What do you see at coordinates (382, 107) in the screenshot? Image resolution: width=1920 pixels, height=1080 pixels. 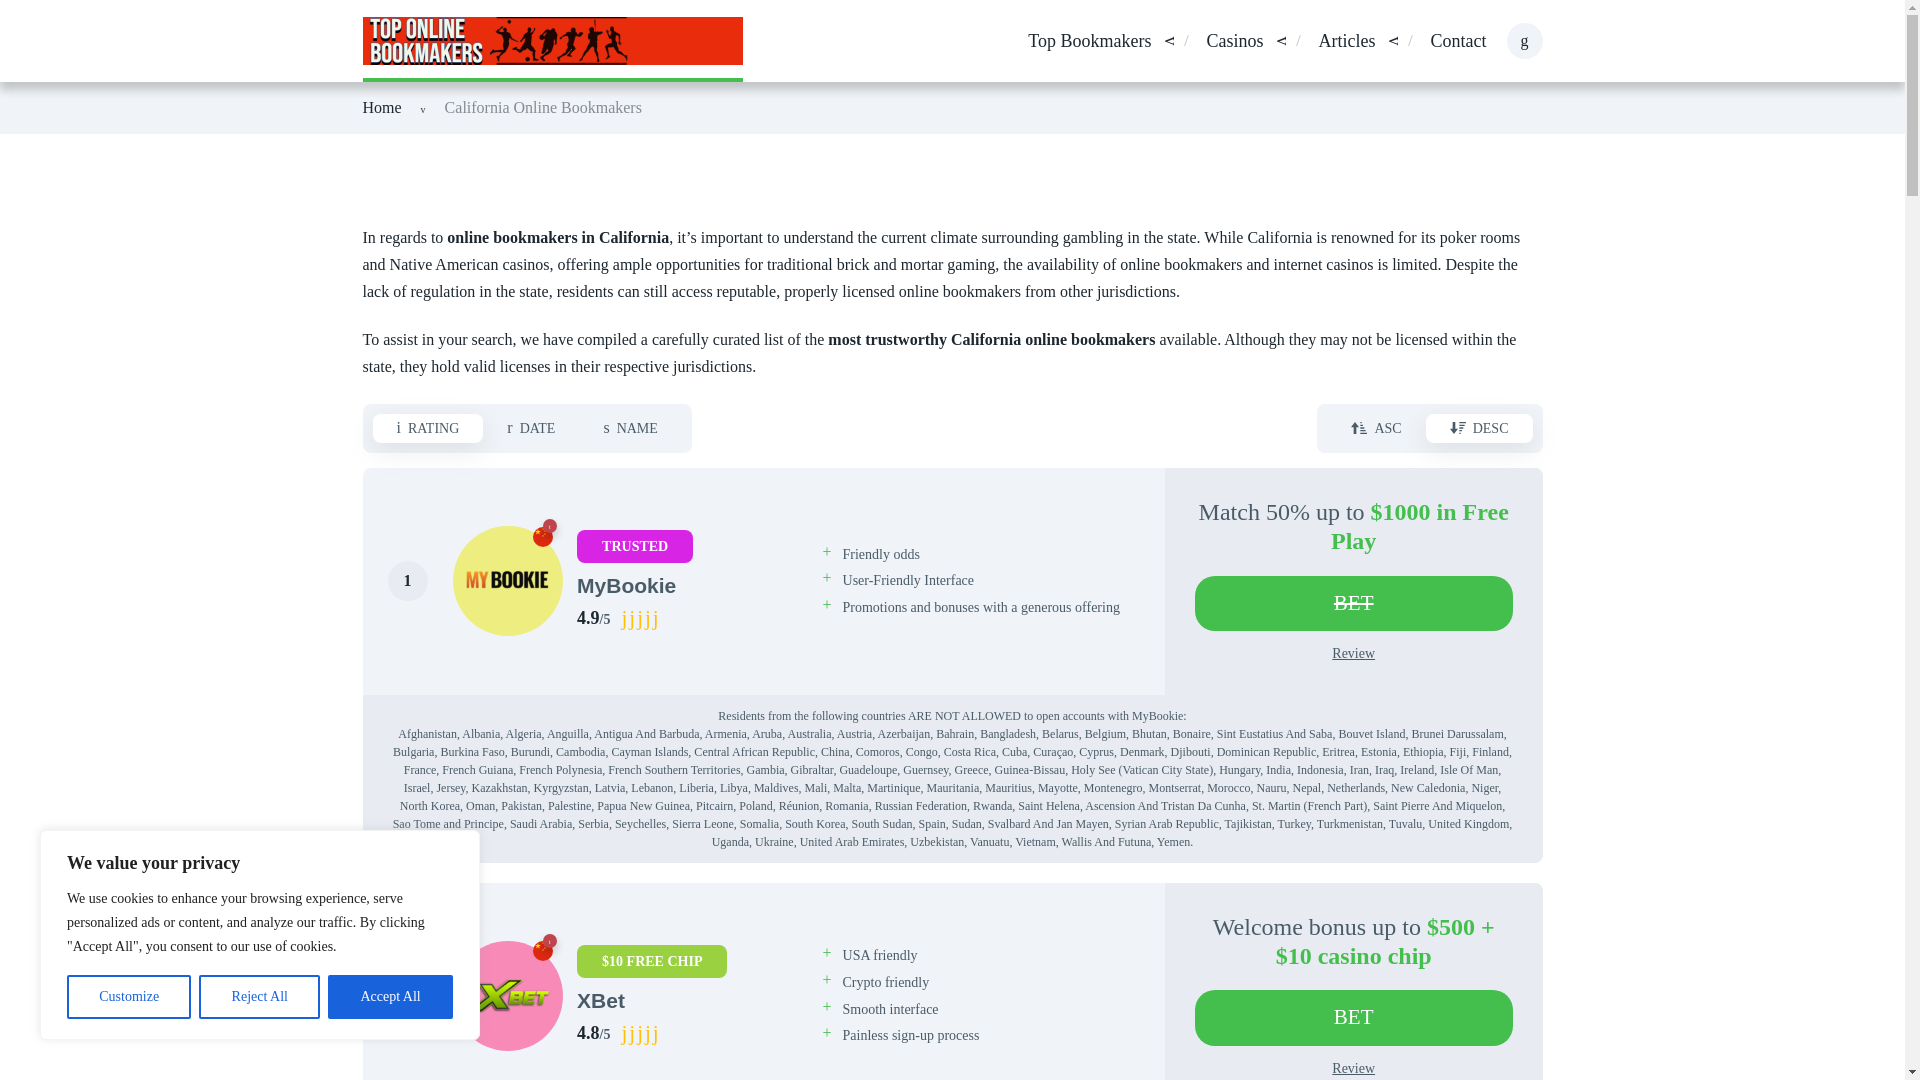 I see `Home` at bounding box center [382, 107].